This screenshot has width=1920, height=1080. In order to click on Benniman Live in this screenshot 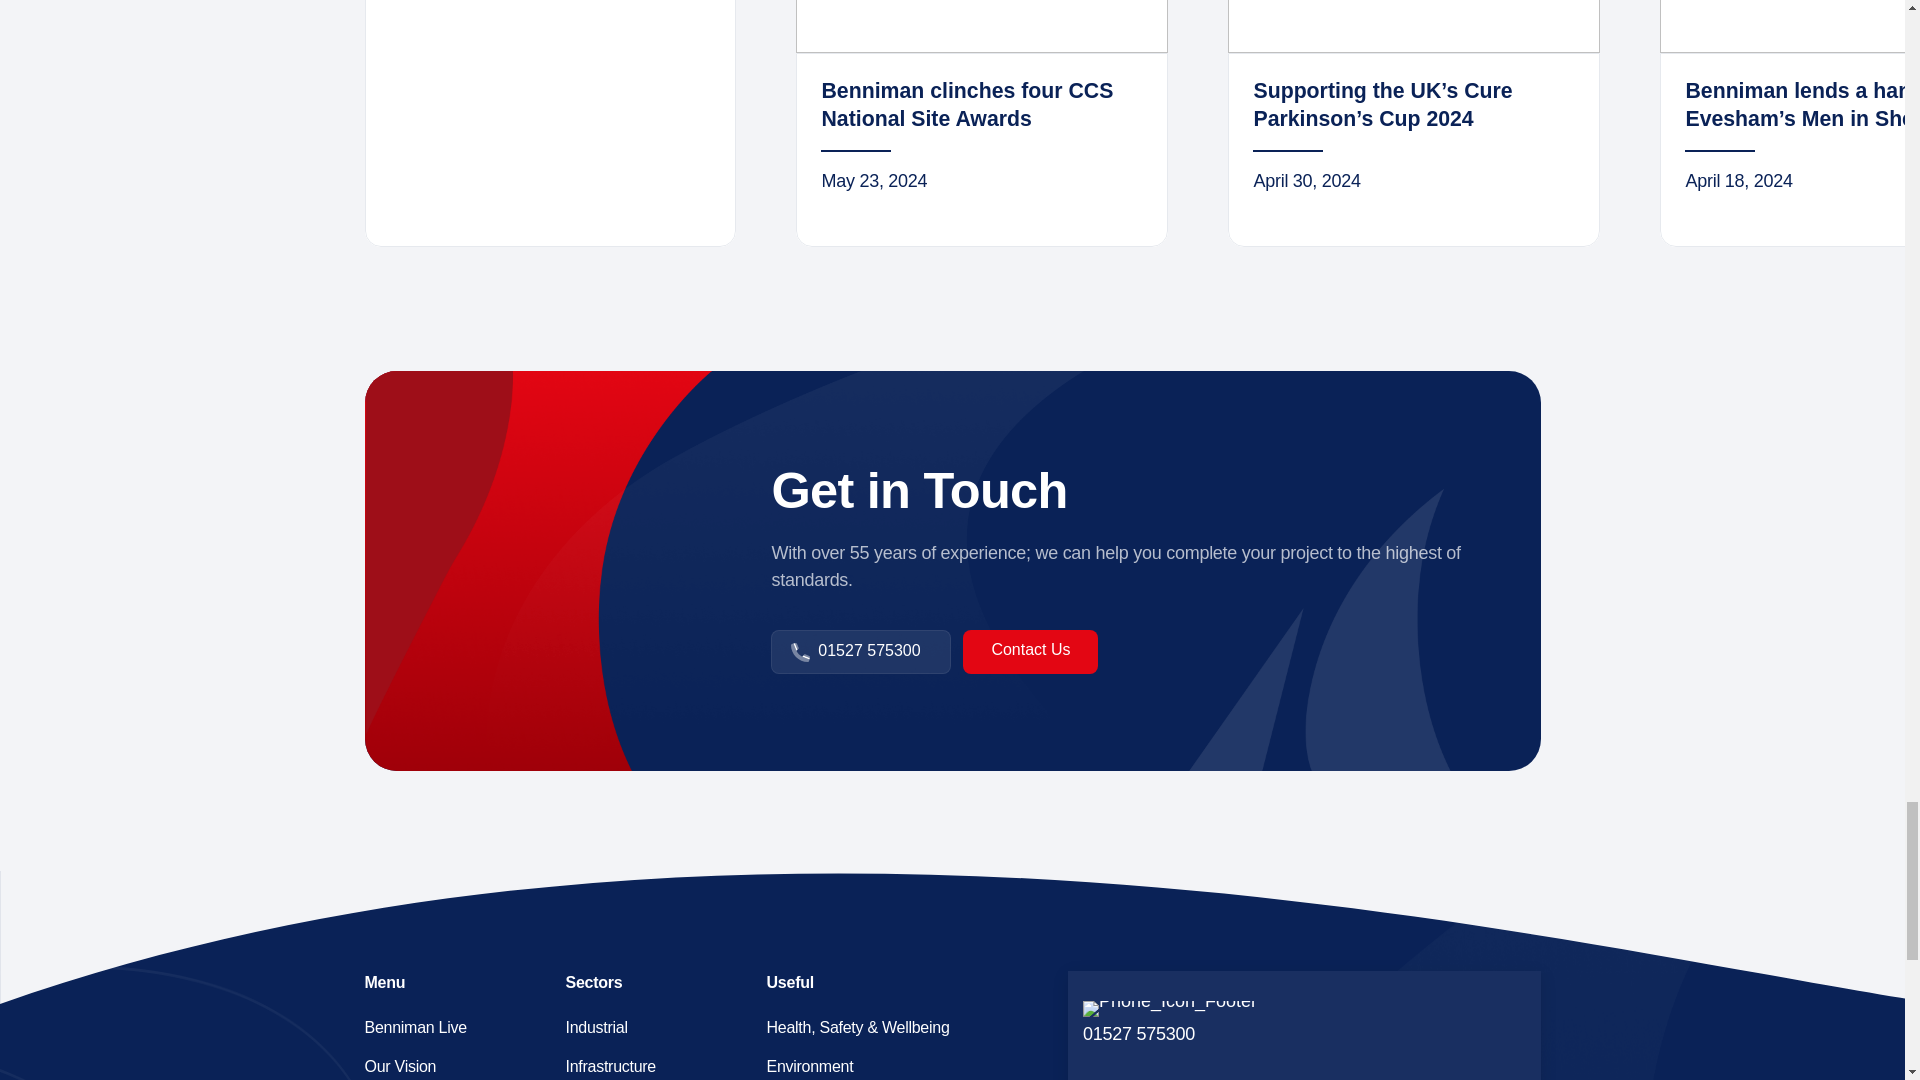, I will do `click(1030, 651)`.